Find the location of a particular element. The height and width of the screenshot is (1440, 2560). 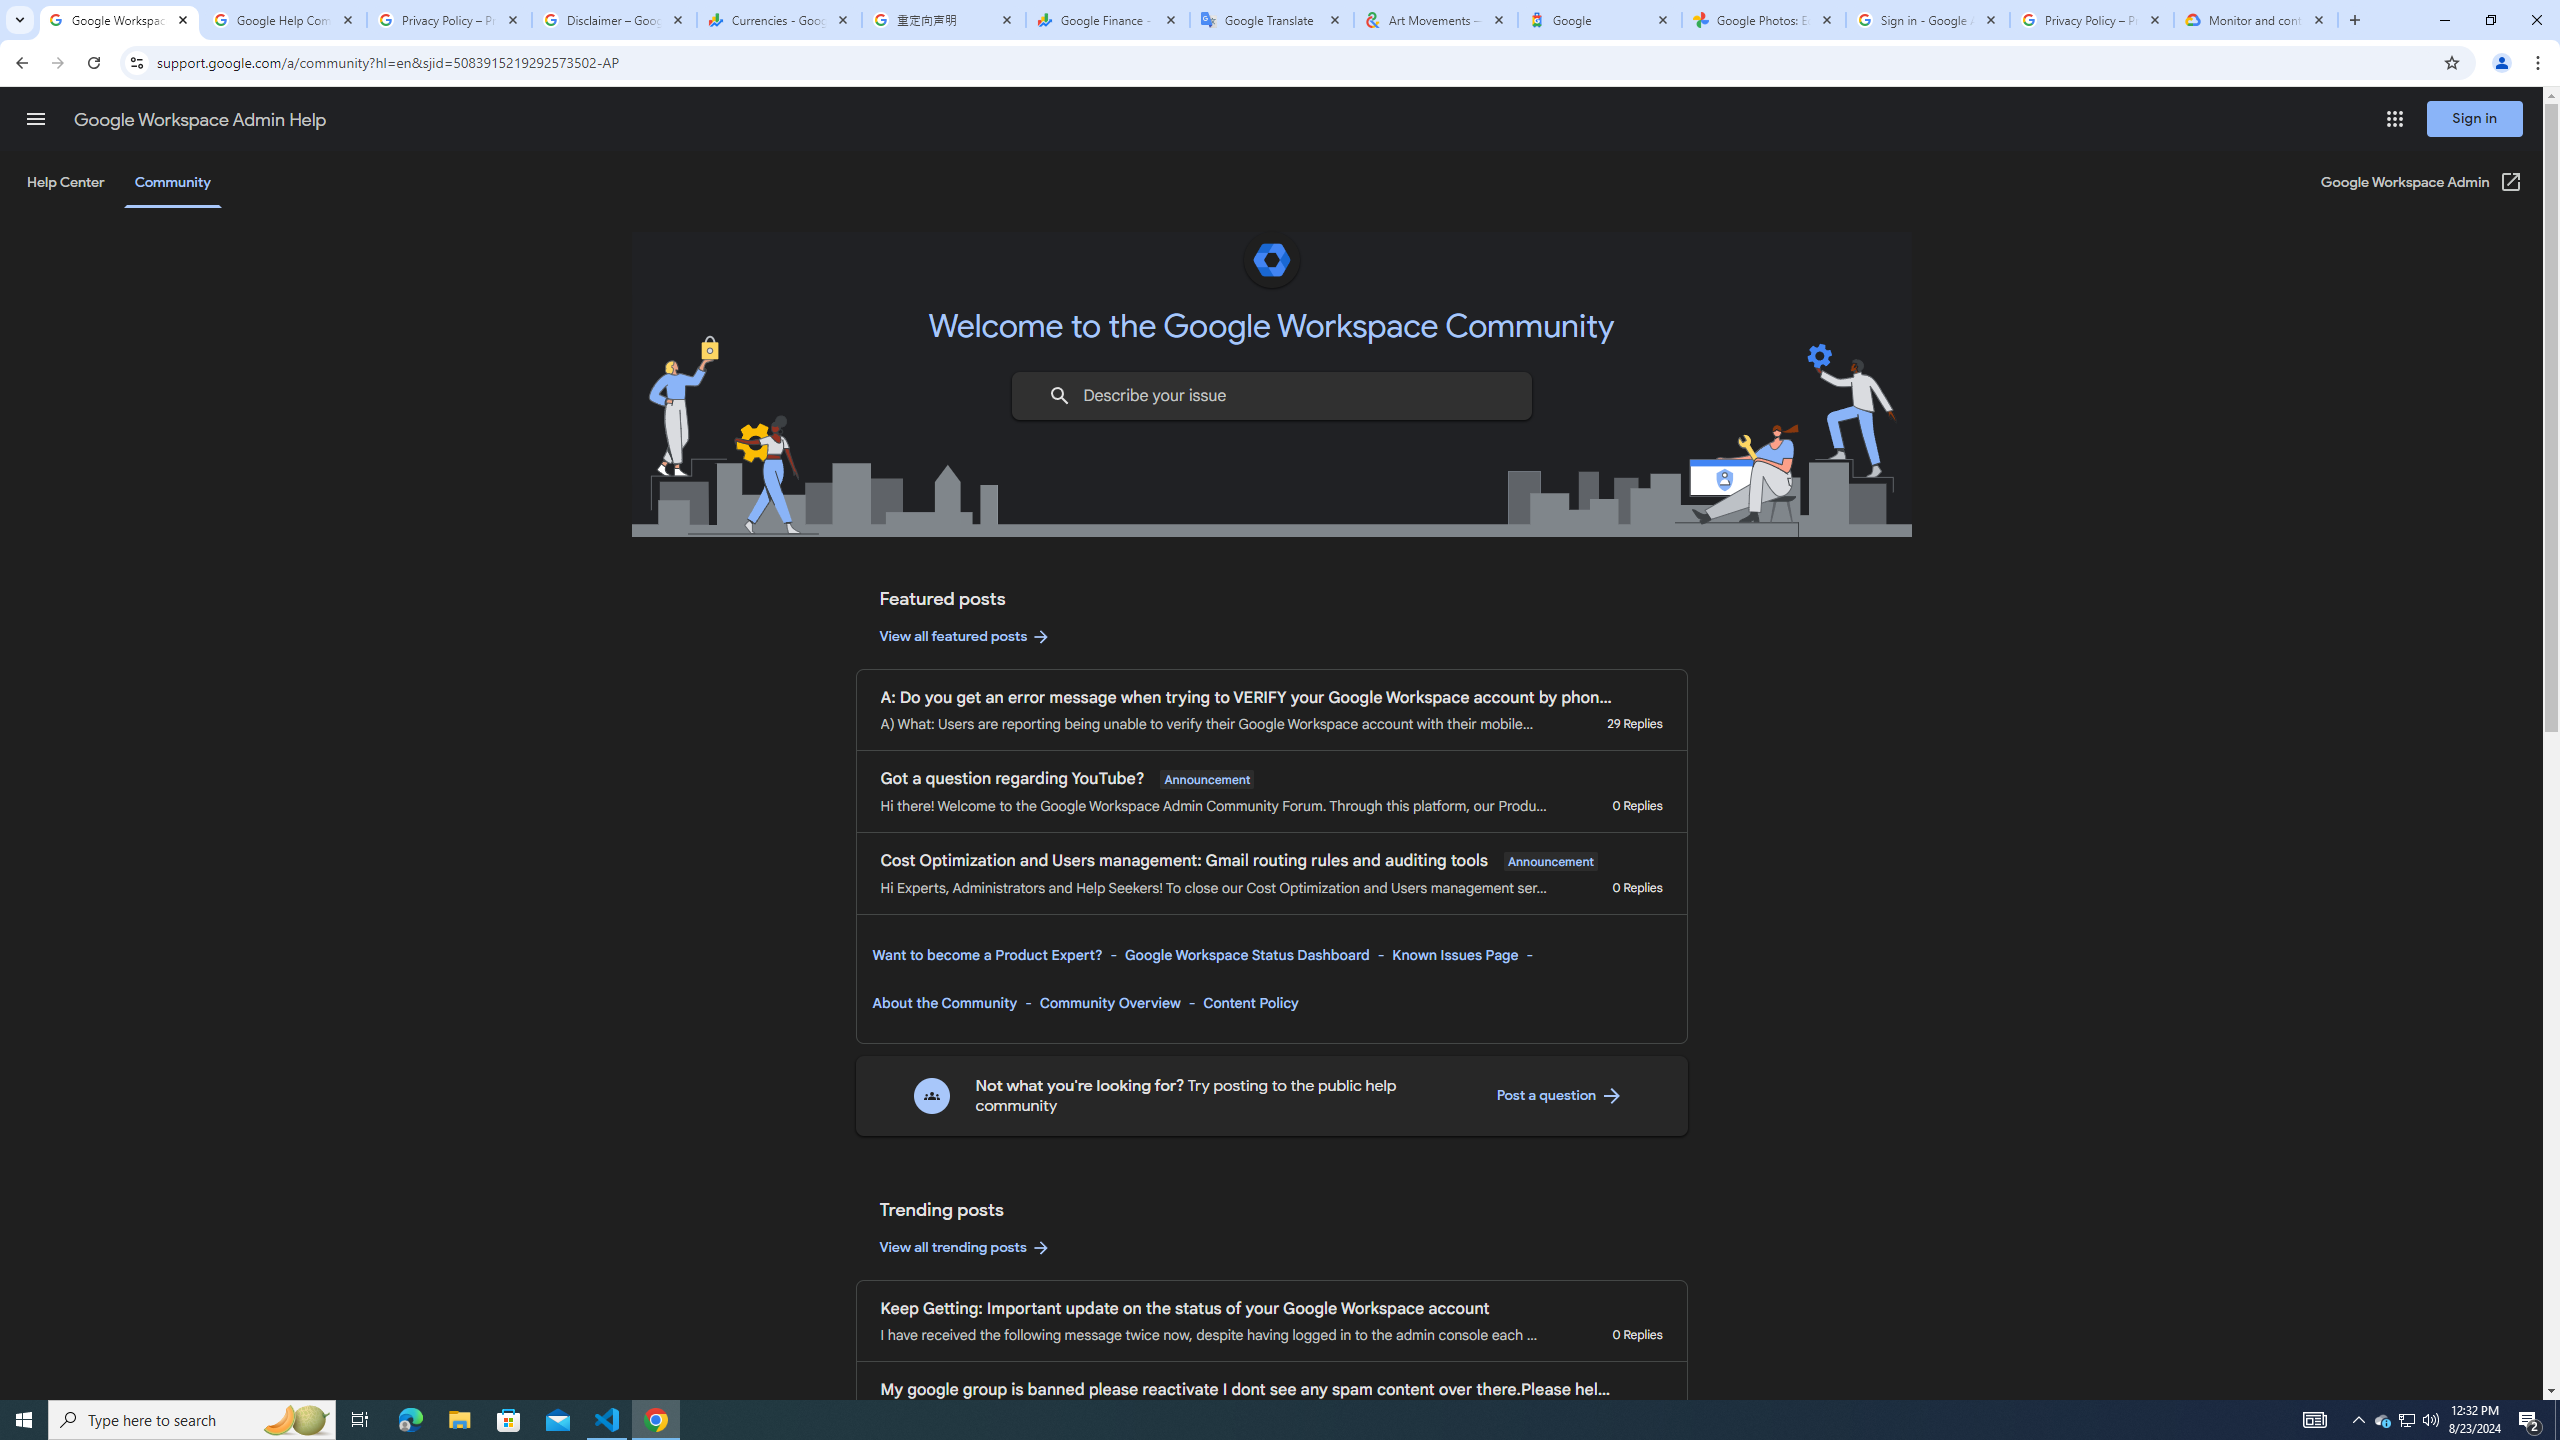

Back is located at coordinates (104, 95).